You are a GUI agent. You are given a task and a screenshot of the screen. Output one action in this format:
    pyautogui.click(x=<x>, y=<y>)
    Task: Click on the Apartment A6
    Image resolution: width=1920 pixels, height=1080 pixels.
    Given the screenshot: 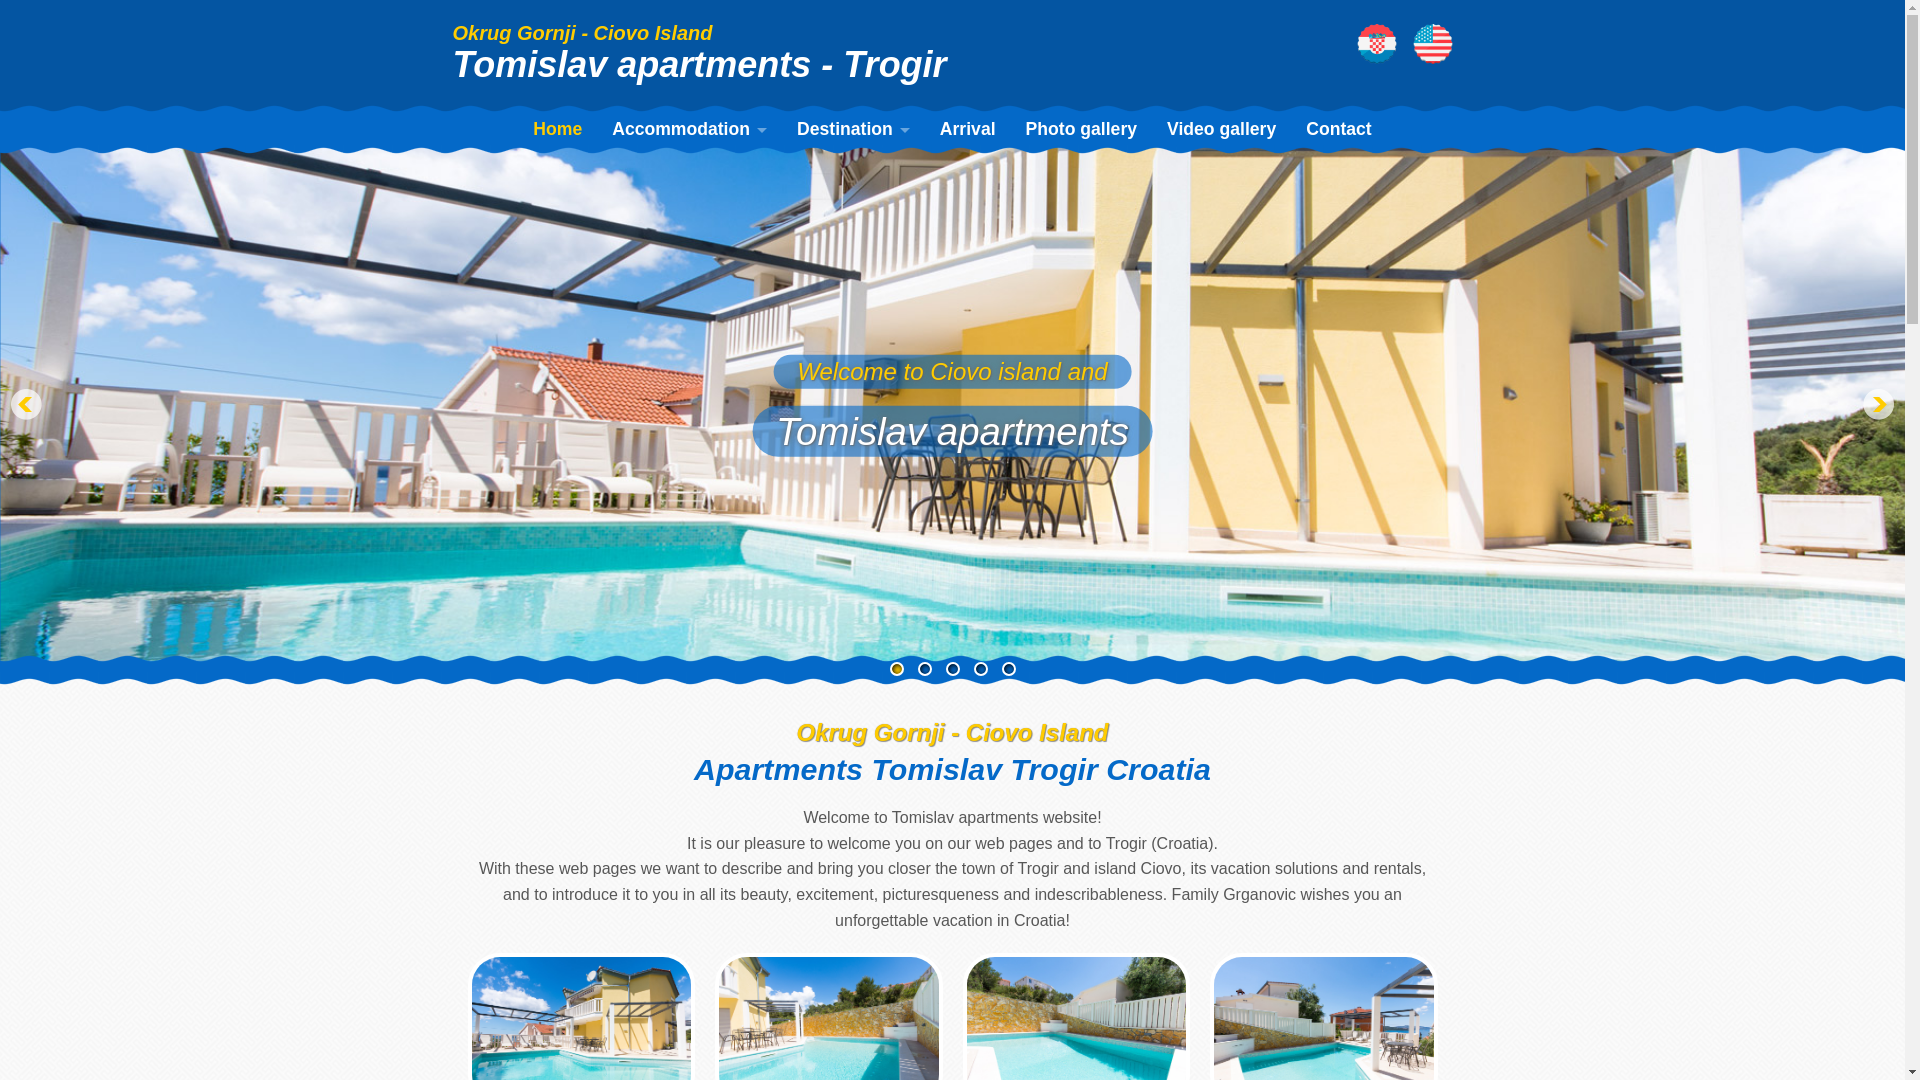 What is the action you would take?
    pyautogui.click(x=689, y=342)
    